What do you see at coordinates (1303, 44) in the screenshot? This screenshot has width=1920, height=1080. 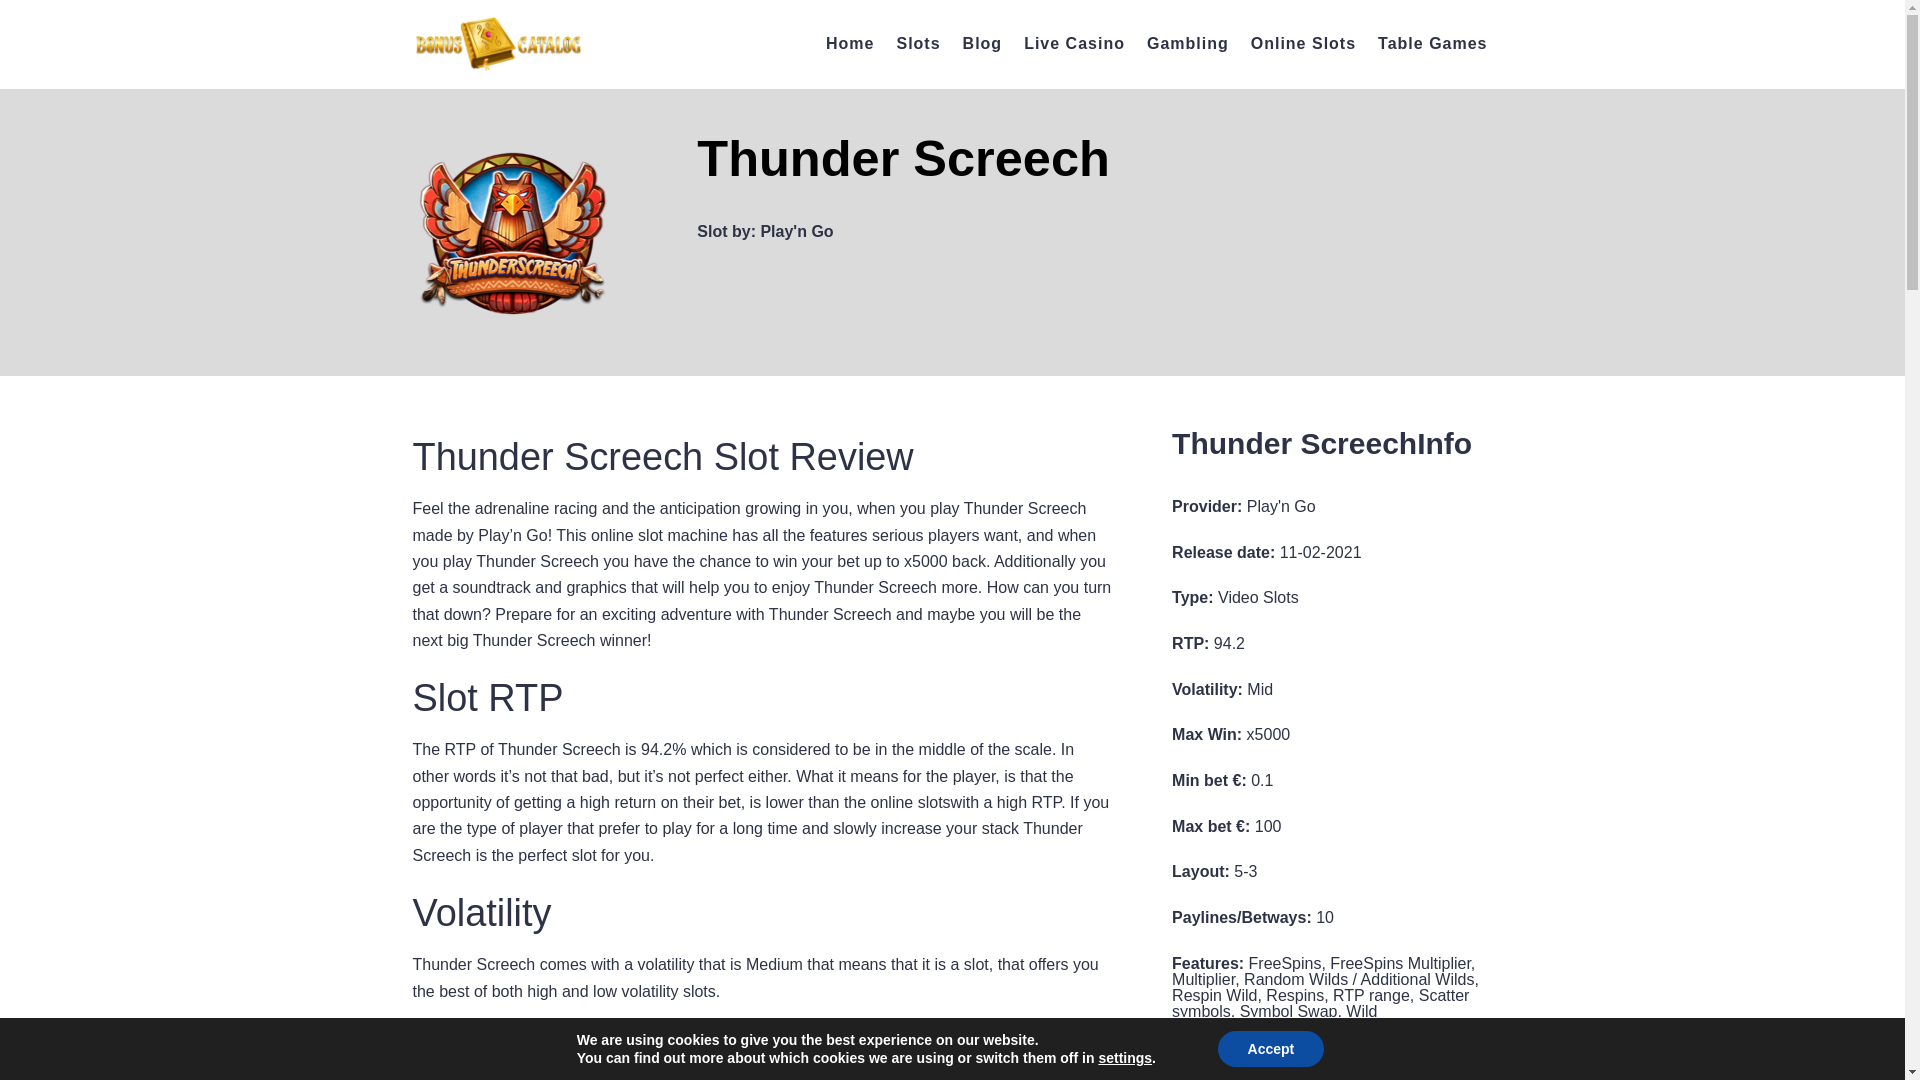 I see `Online Slots` at bounding box center [1303, 44].